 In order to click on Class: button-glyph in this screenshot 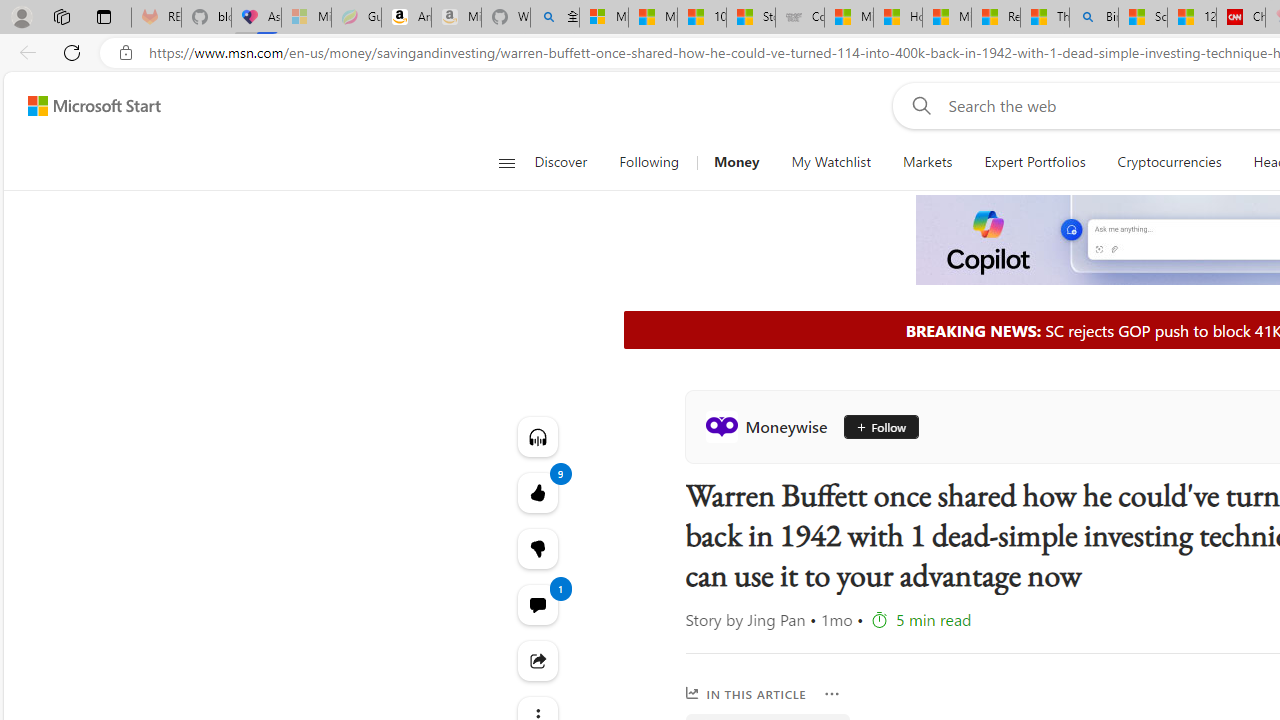, I will do `click(506, 162)`.